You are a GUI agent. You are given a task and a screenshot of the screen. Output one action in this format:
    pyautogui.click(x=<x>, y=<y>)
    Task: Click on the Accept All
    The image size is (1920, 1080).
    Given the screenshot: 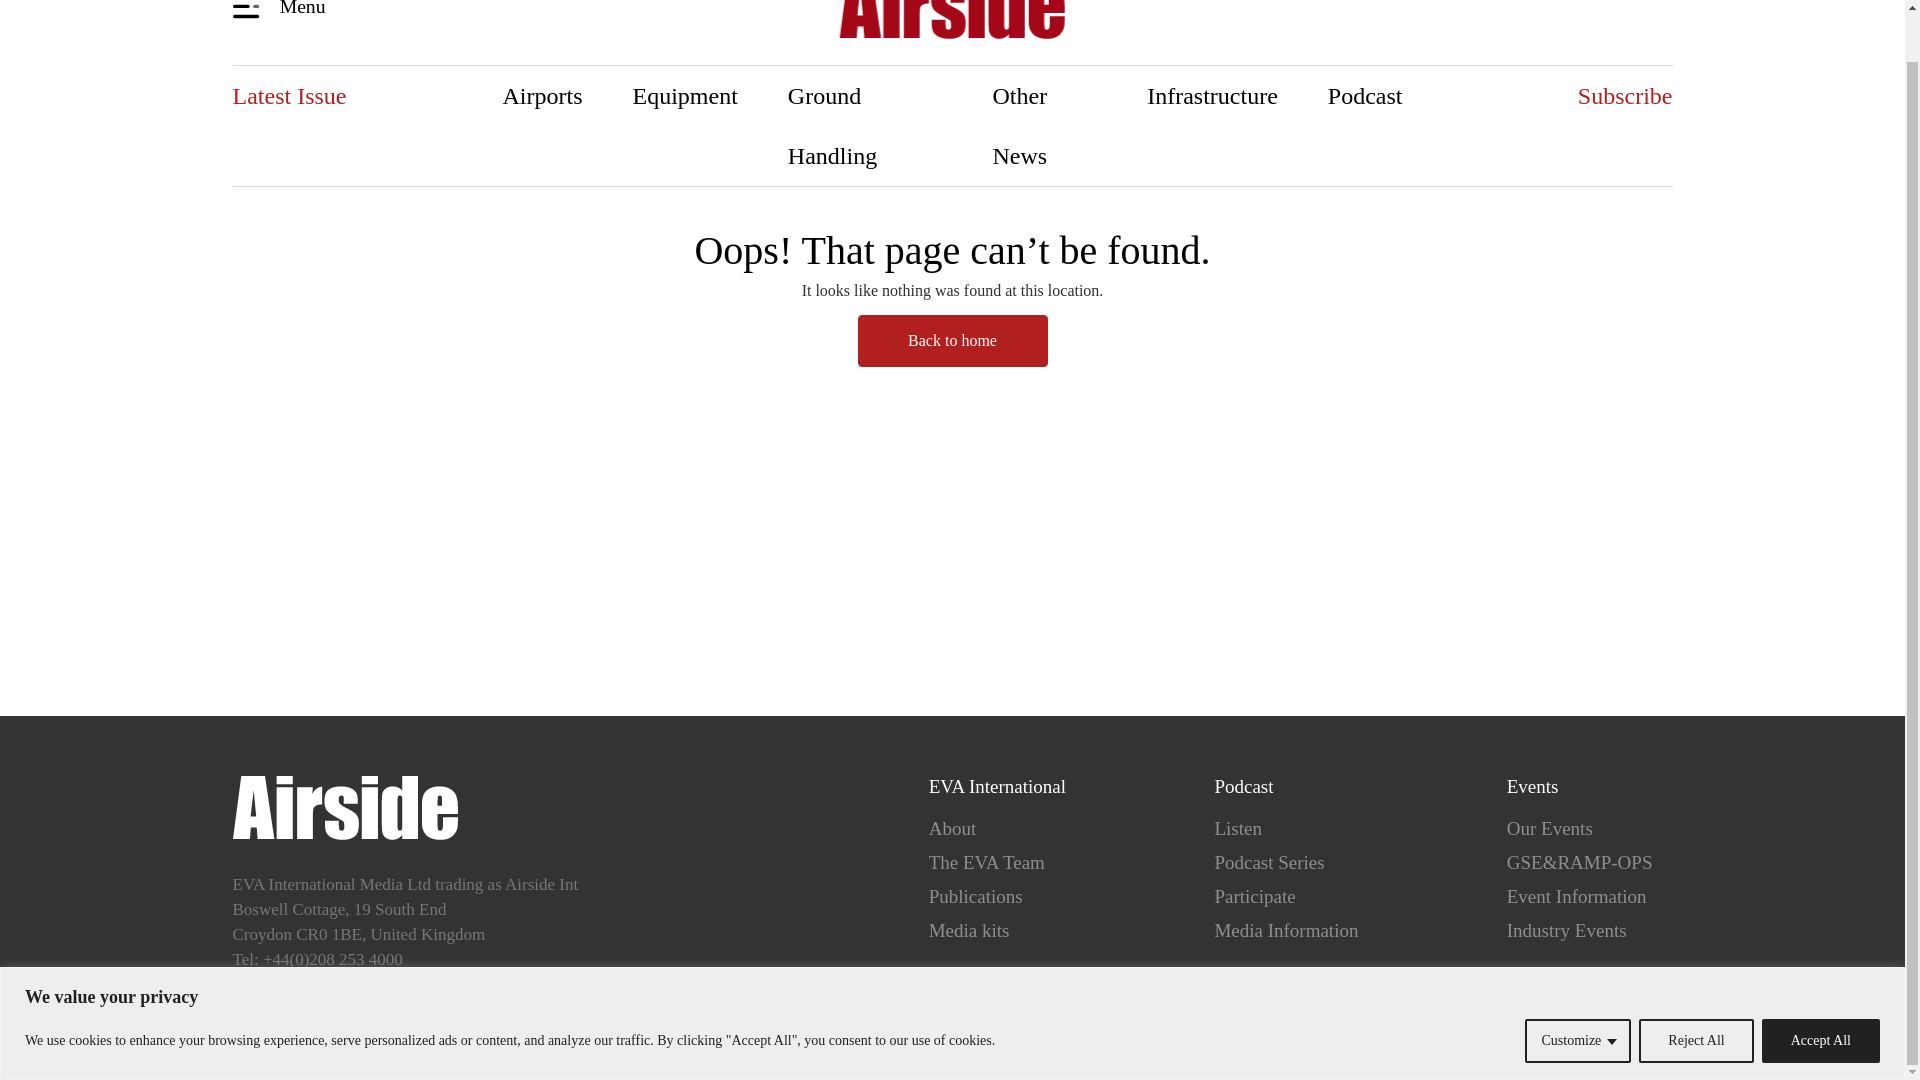 What is the action you would take?
    pyautogui.click(x=1820, y=988)
    